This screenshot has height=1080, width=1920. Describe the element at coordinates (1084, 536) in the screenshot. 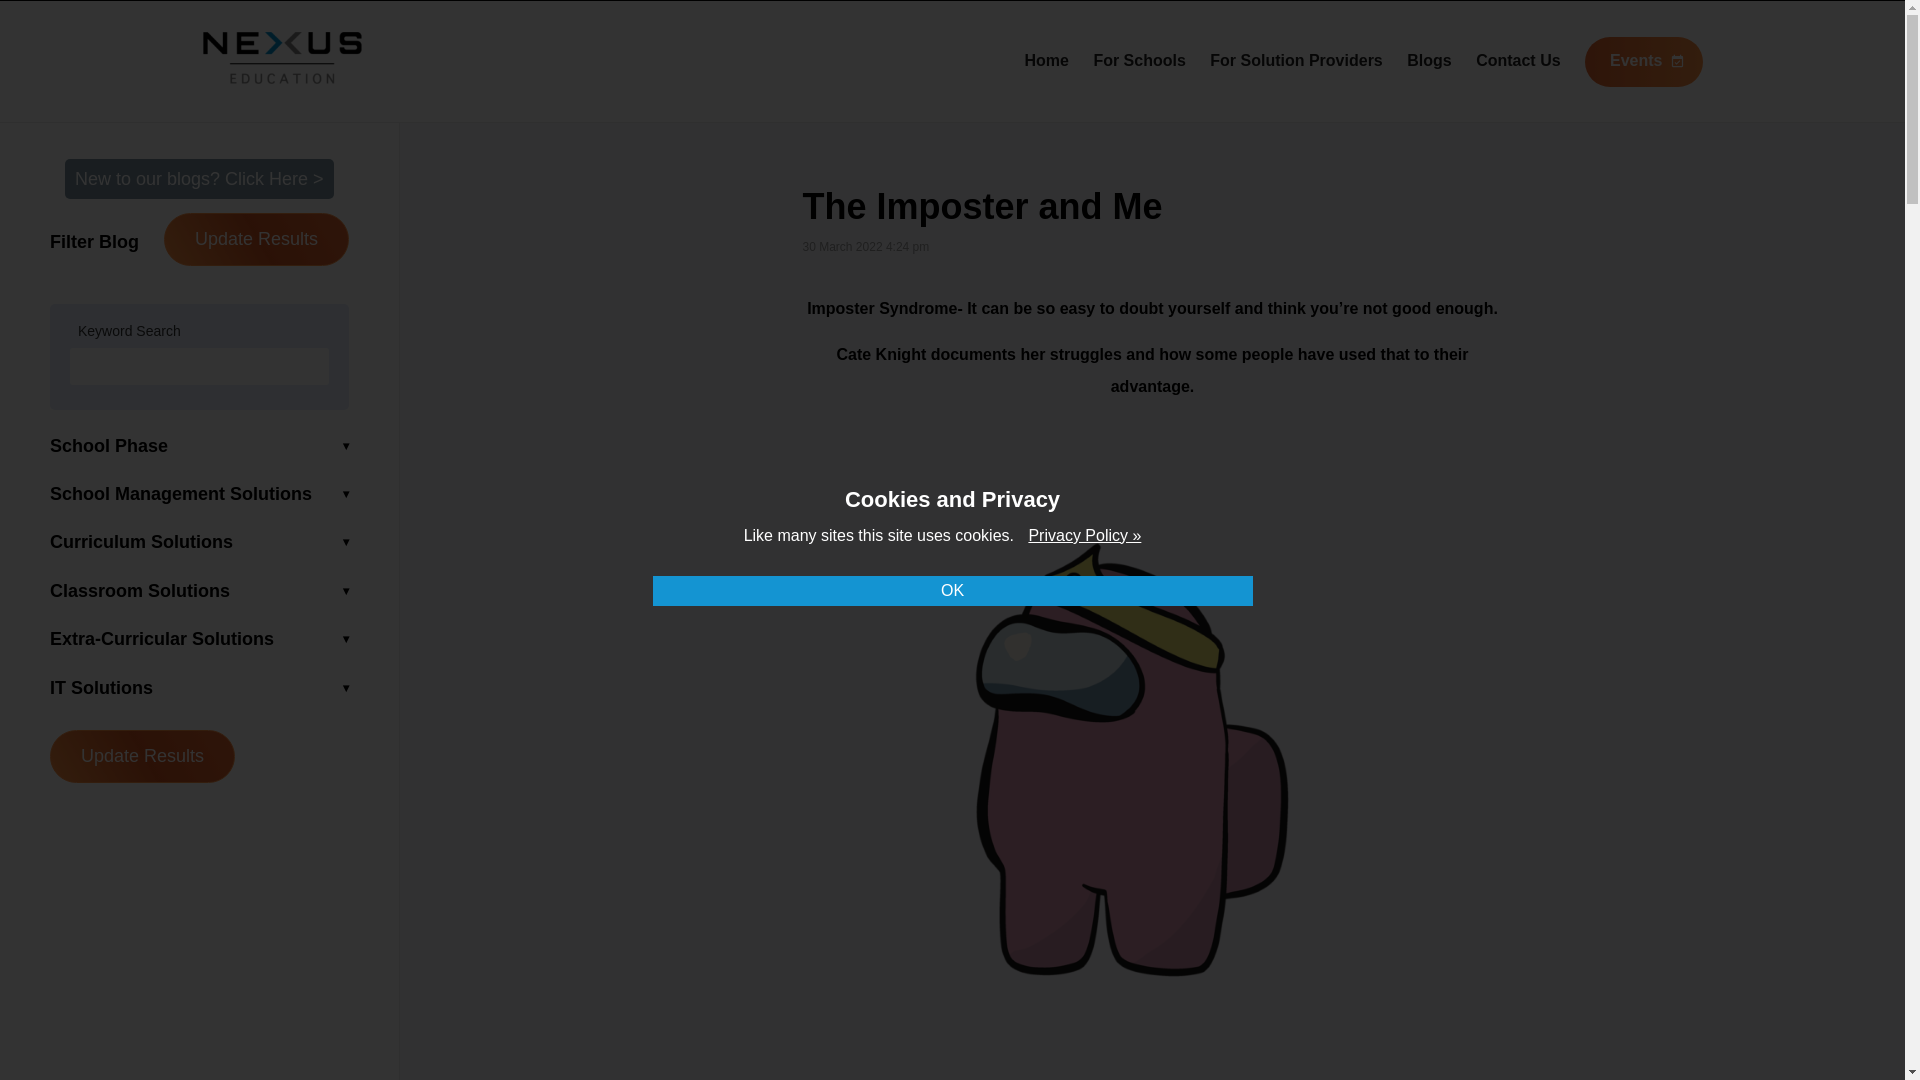

I see `Cookie Notice` at that location.